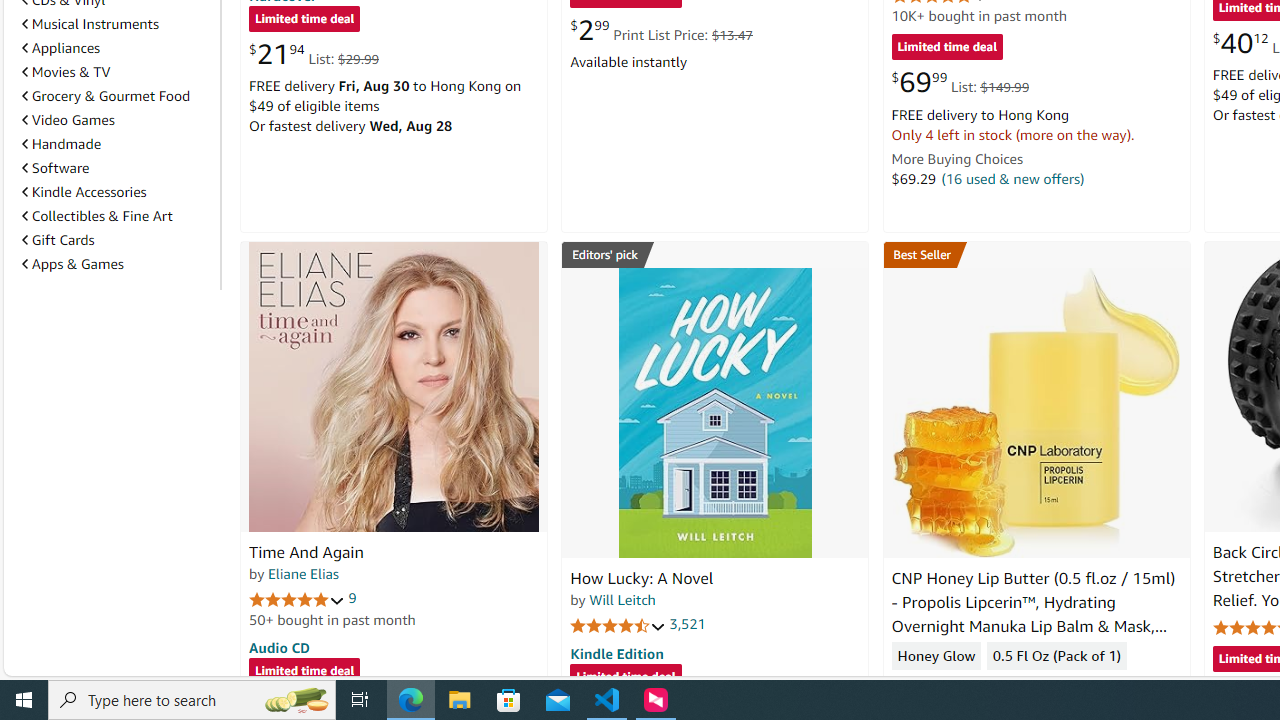  Describe the element at coordinates (626, 678) in the screenshot. I see `Limited time deal` at that location.